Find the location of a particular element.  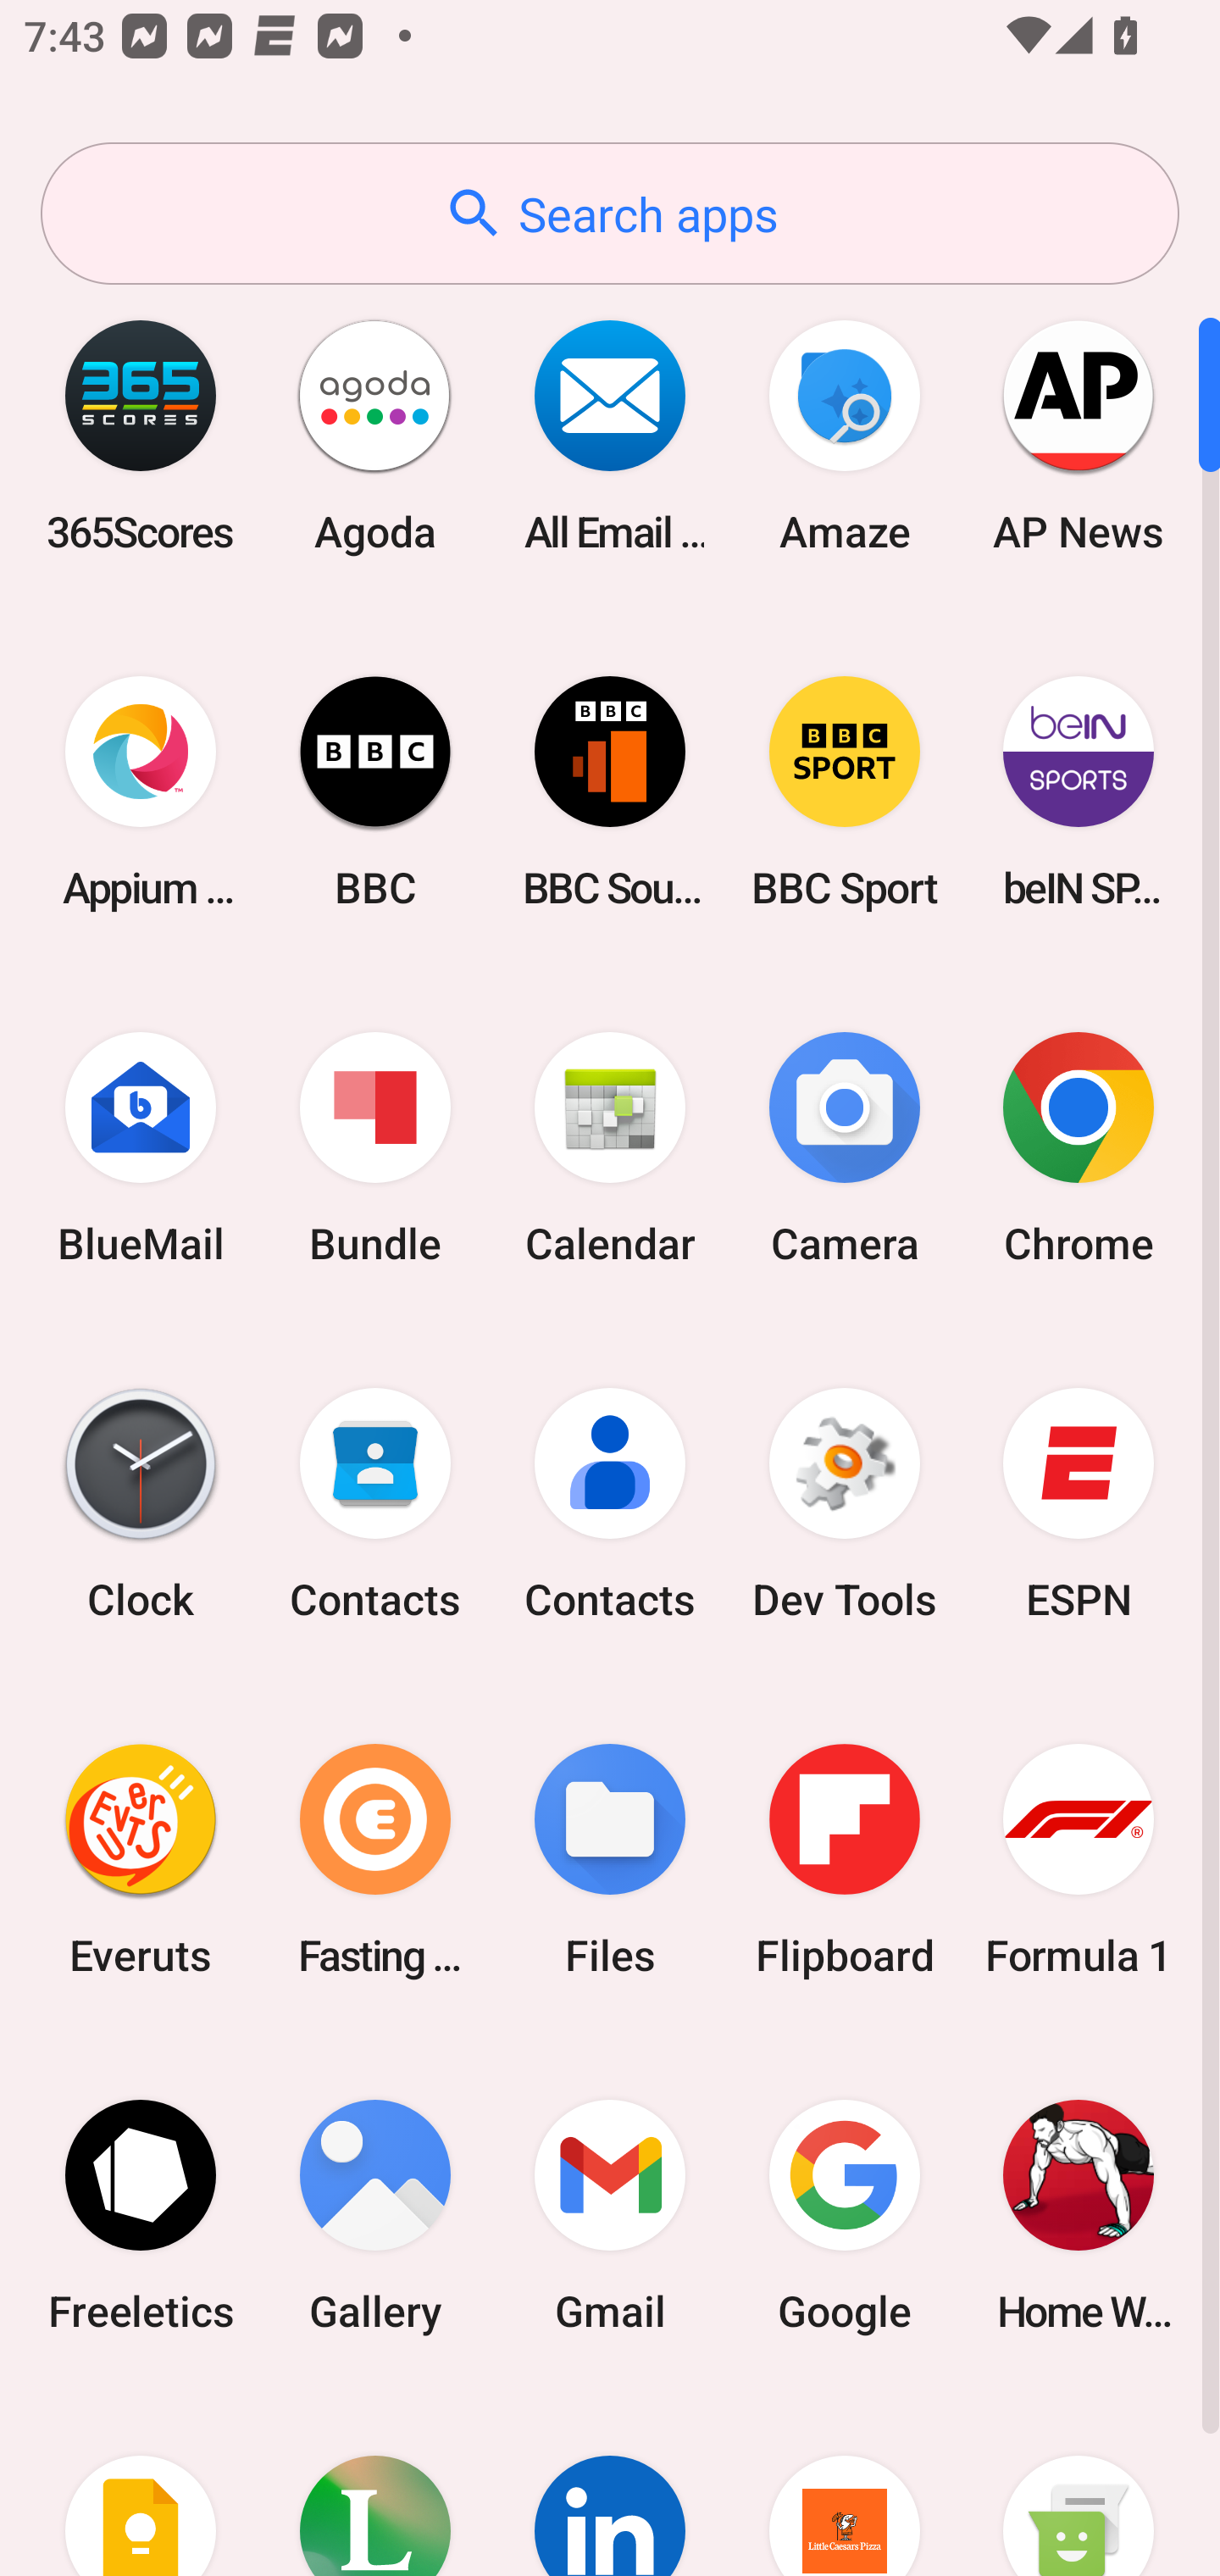

Appium Settings is located at coordinates (141, 791).